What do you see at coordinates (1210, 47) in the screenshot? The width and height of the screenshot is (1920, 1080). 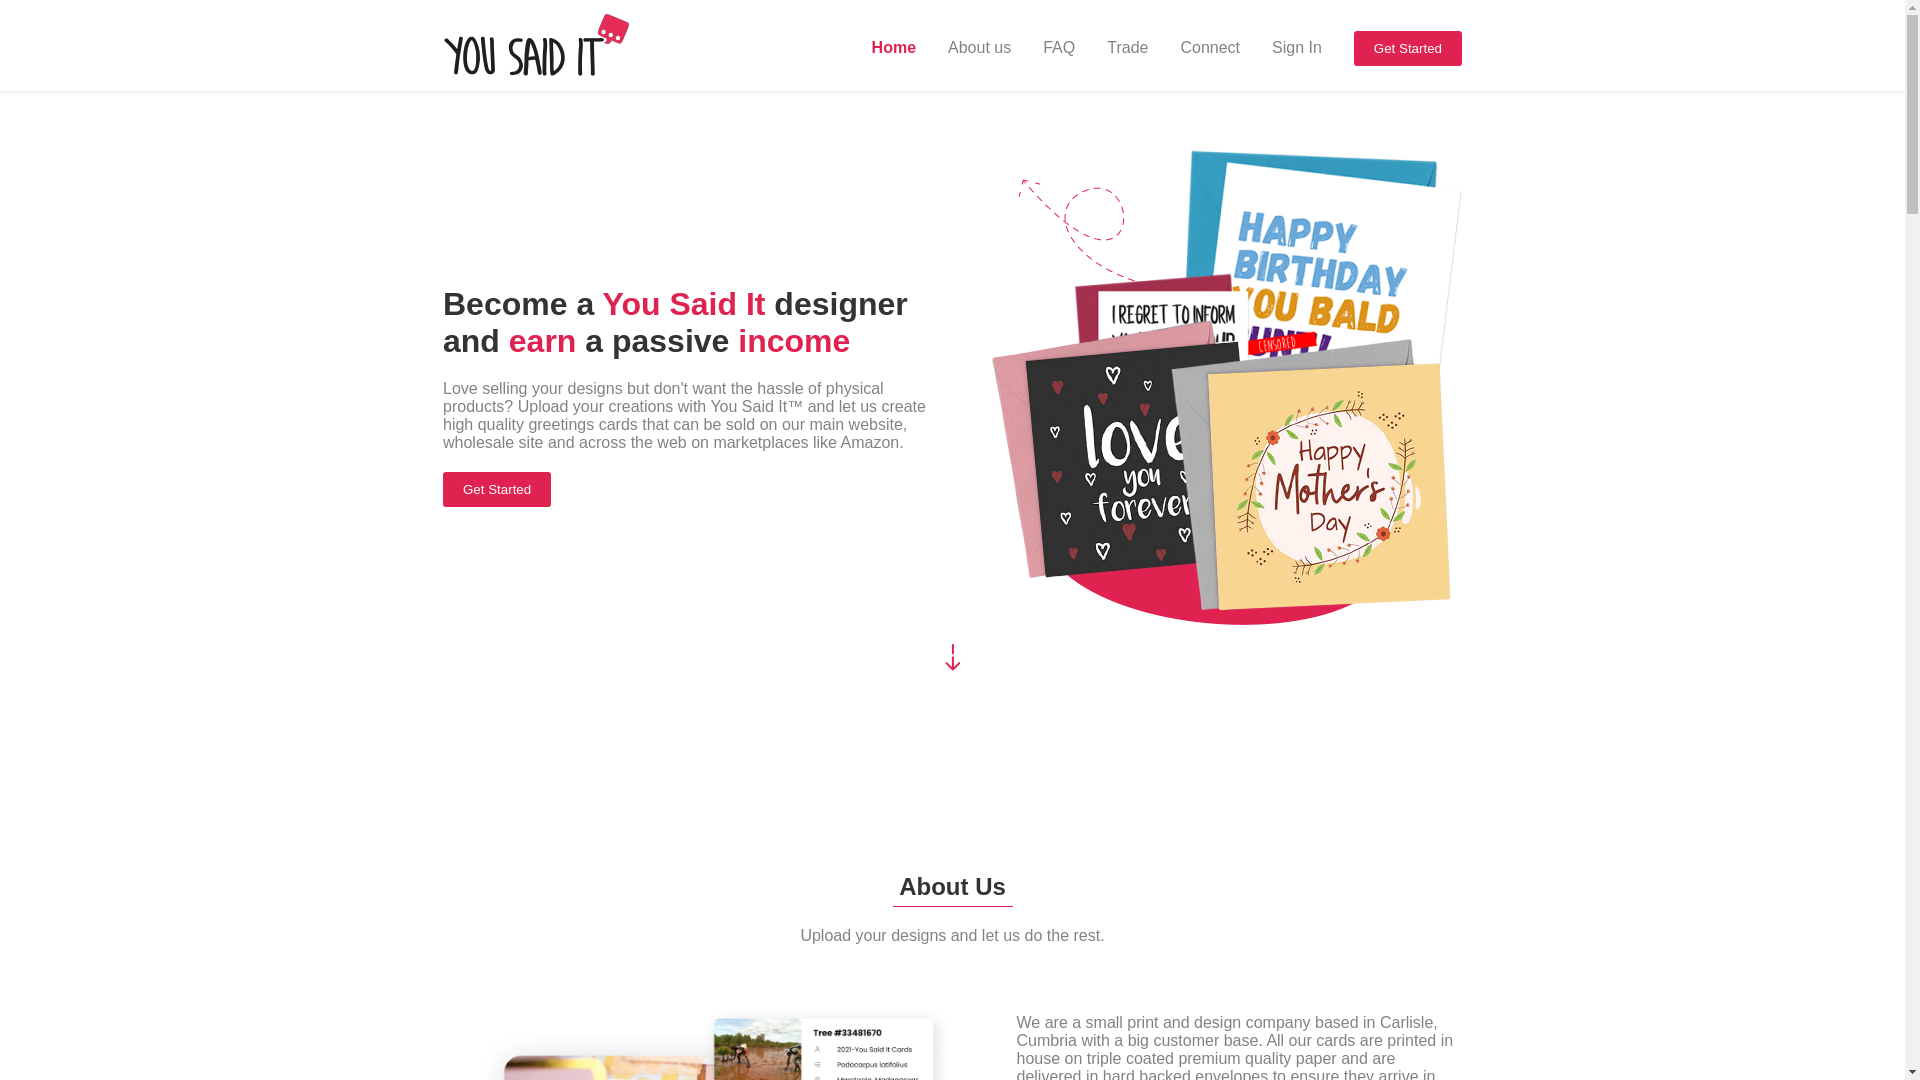 I see `Connect` at bounding box center [1210, 47].